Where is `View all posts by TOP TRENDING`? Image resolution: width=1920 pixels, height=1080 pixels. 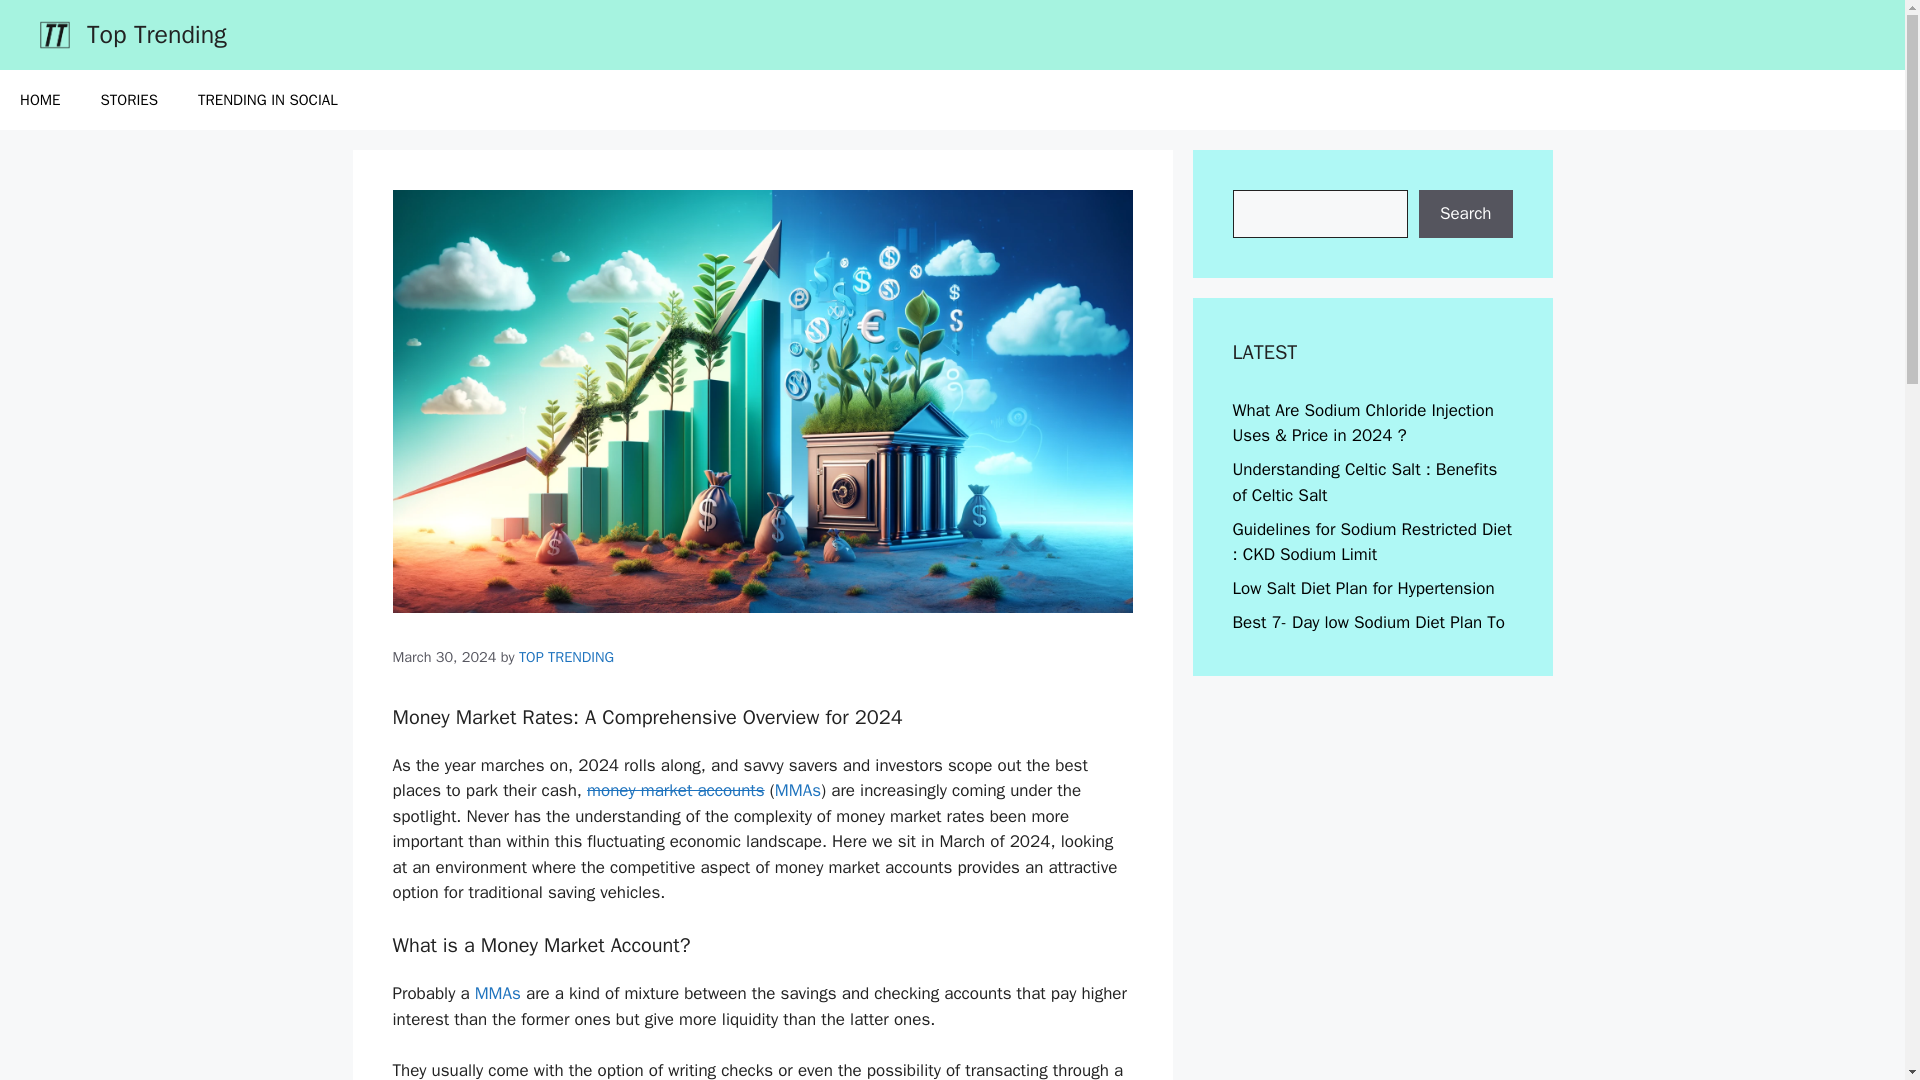 View all posts by TOP TRENDING is located at coordinates (566, 657).